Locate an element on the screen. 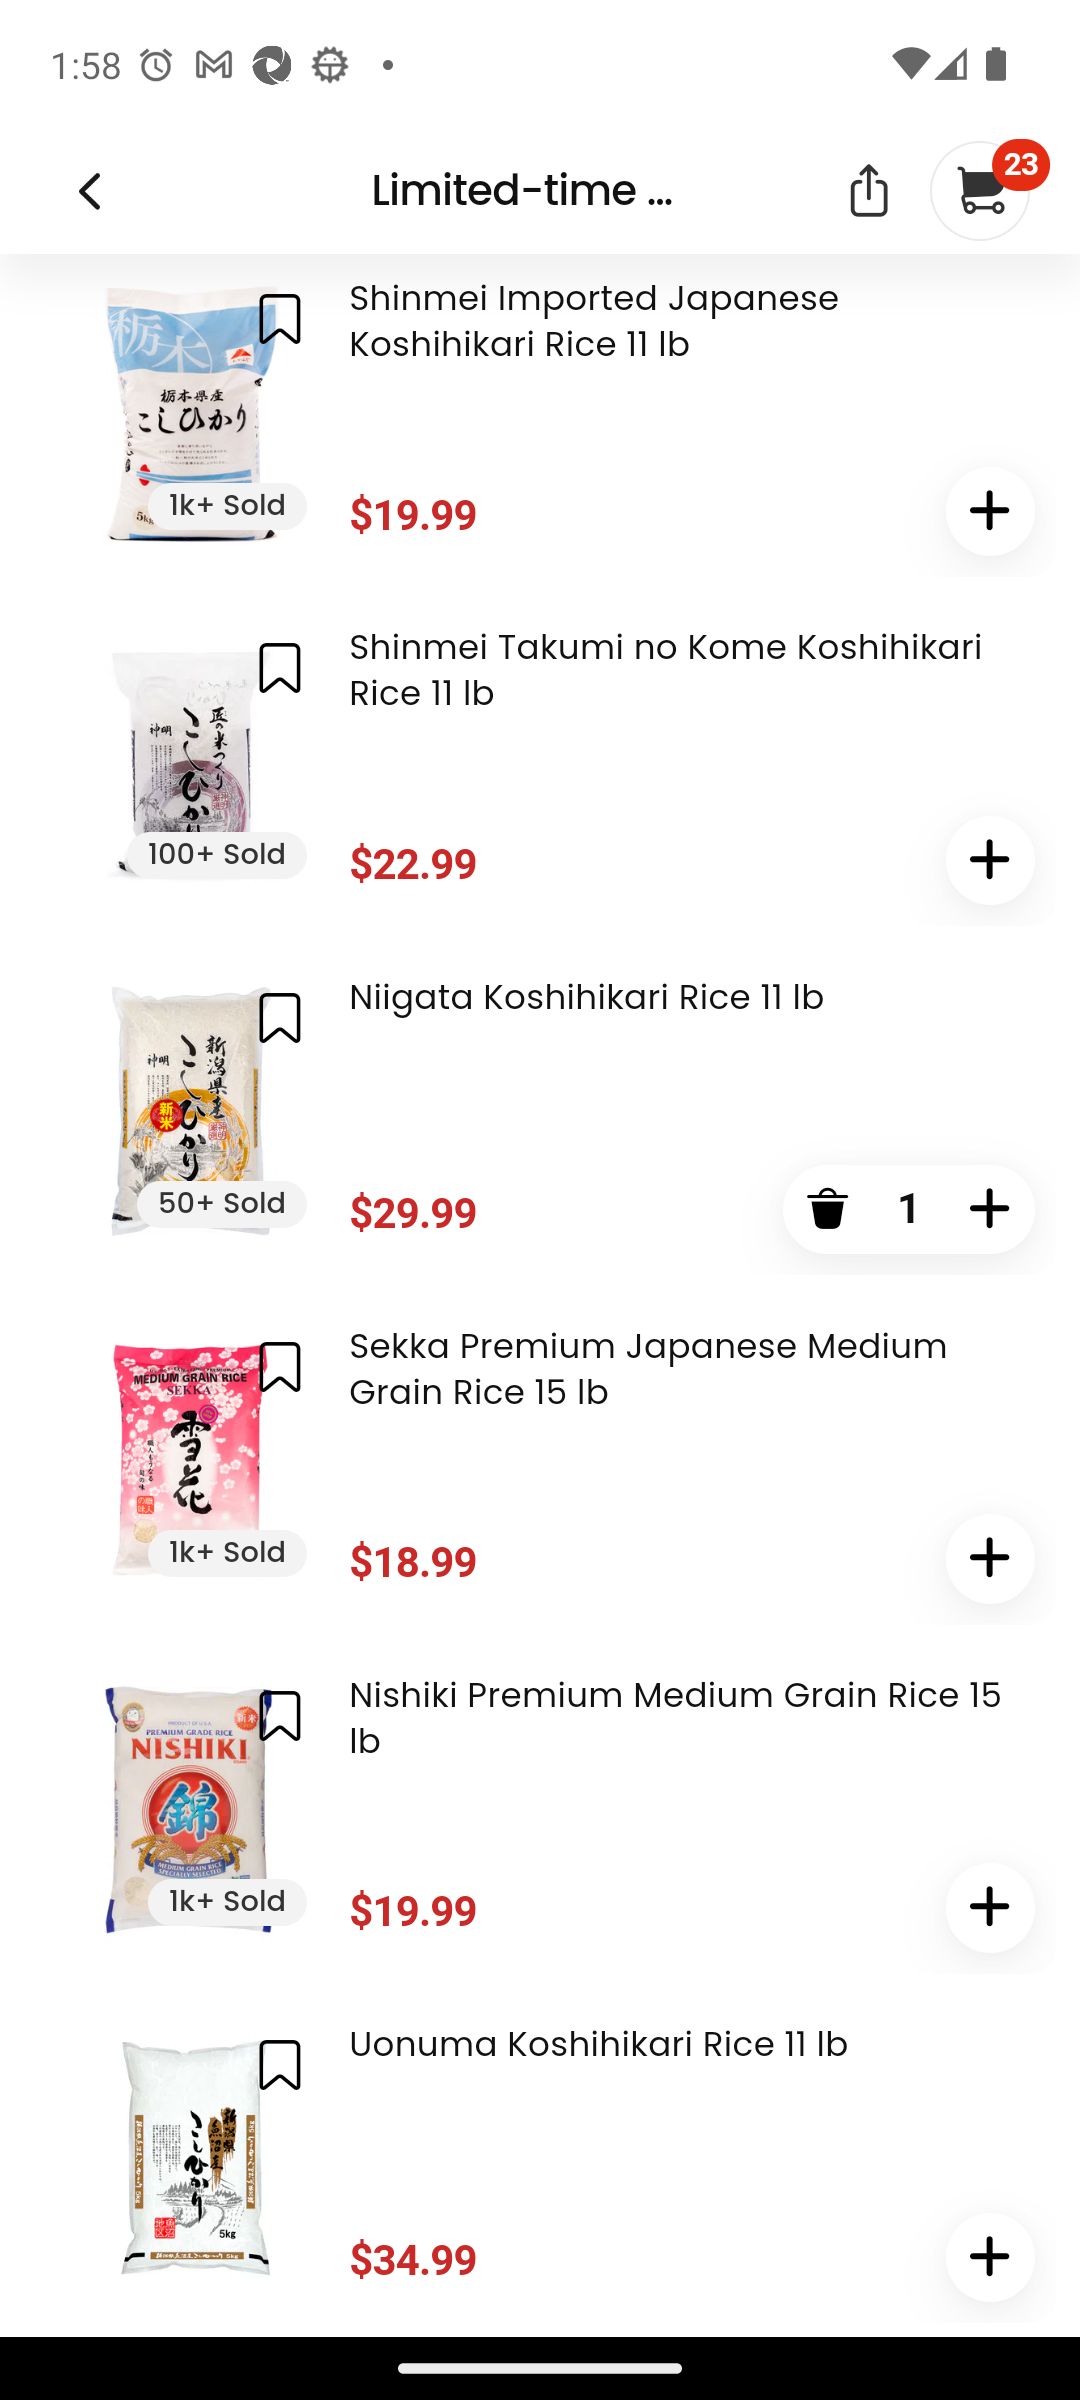   is located at coordinates (826, 1212).